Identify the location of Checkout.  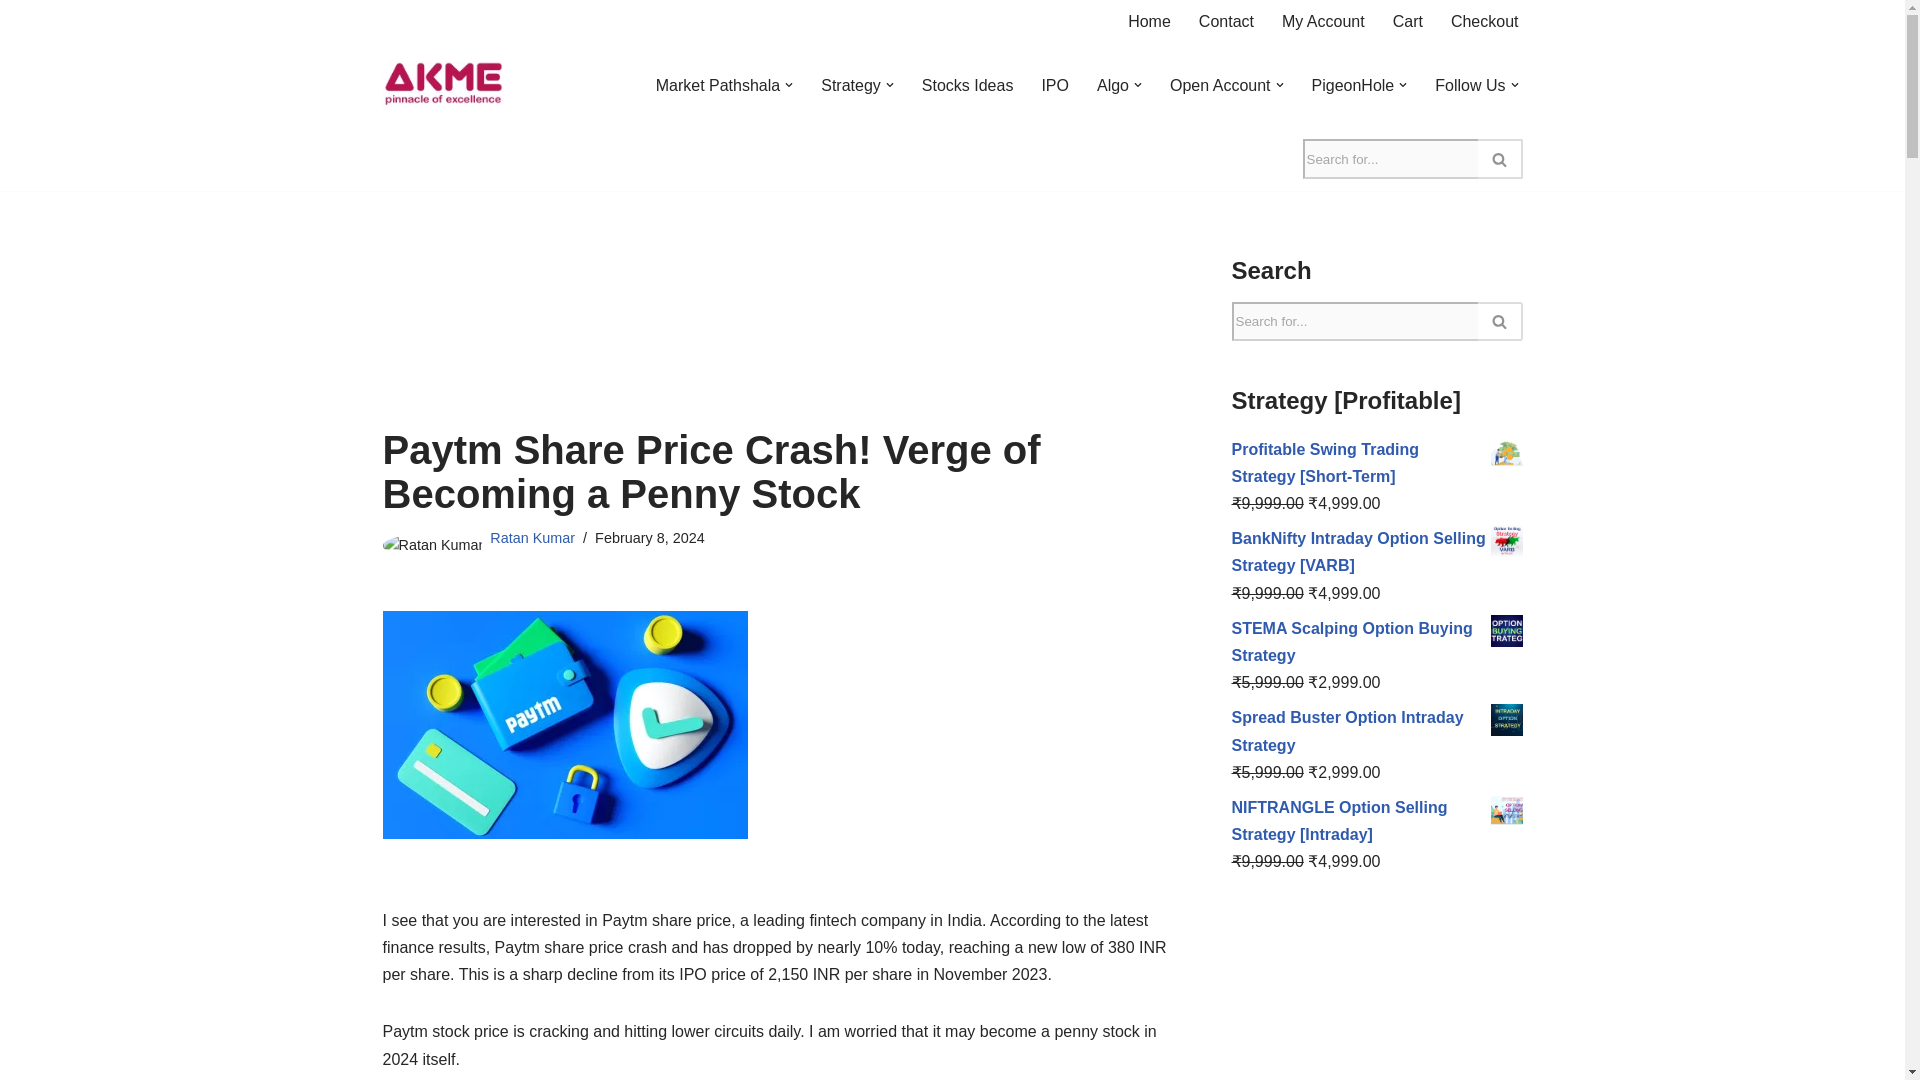
(1484, 20).